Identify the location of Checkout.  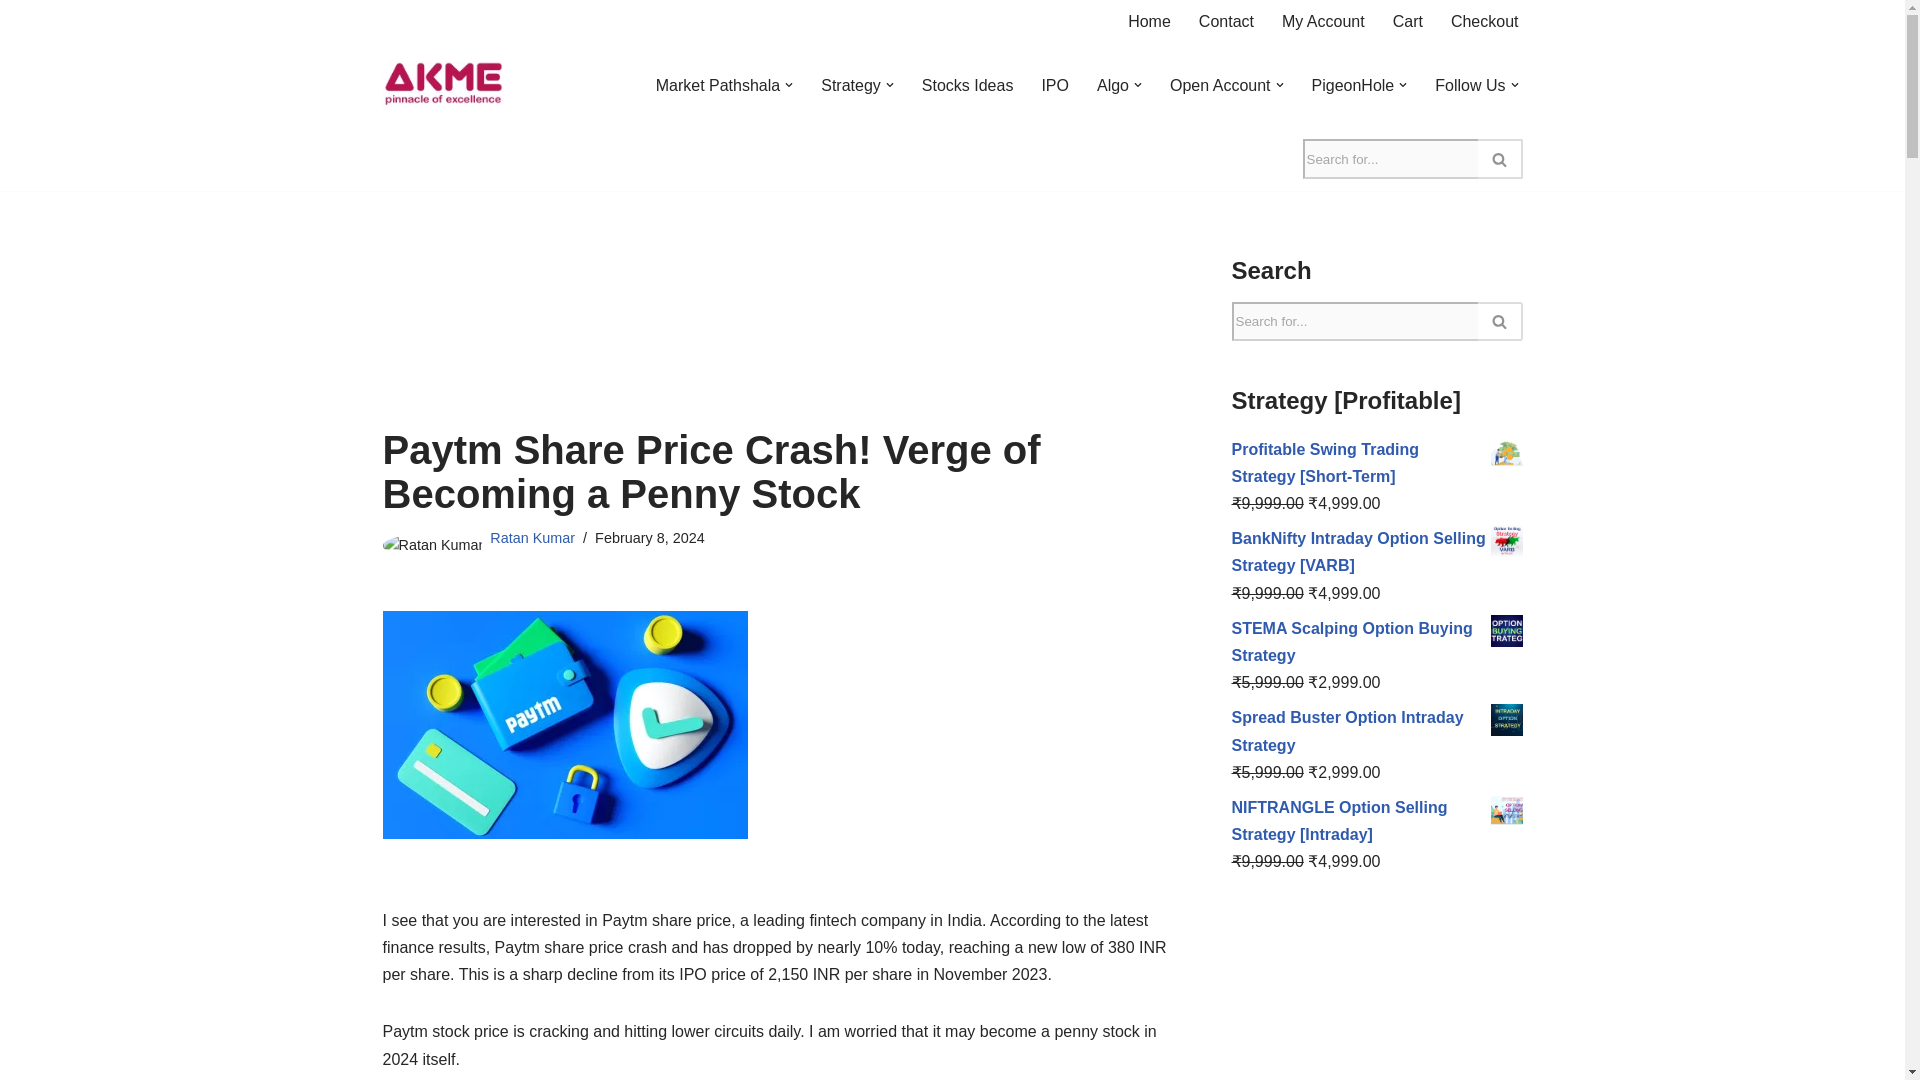
(1484, 20).